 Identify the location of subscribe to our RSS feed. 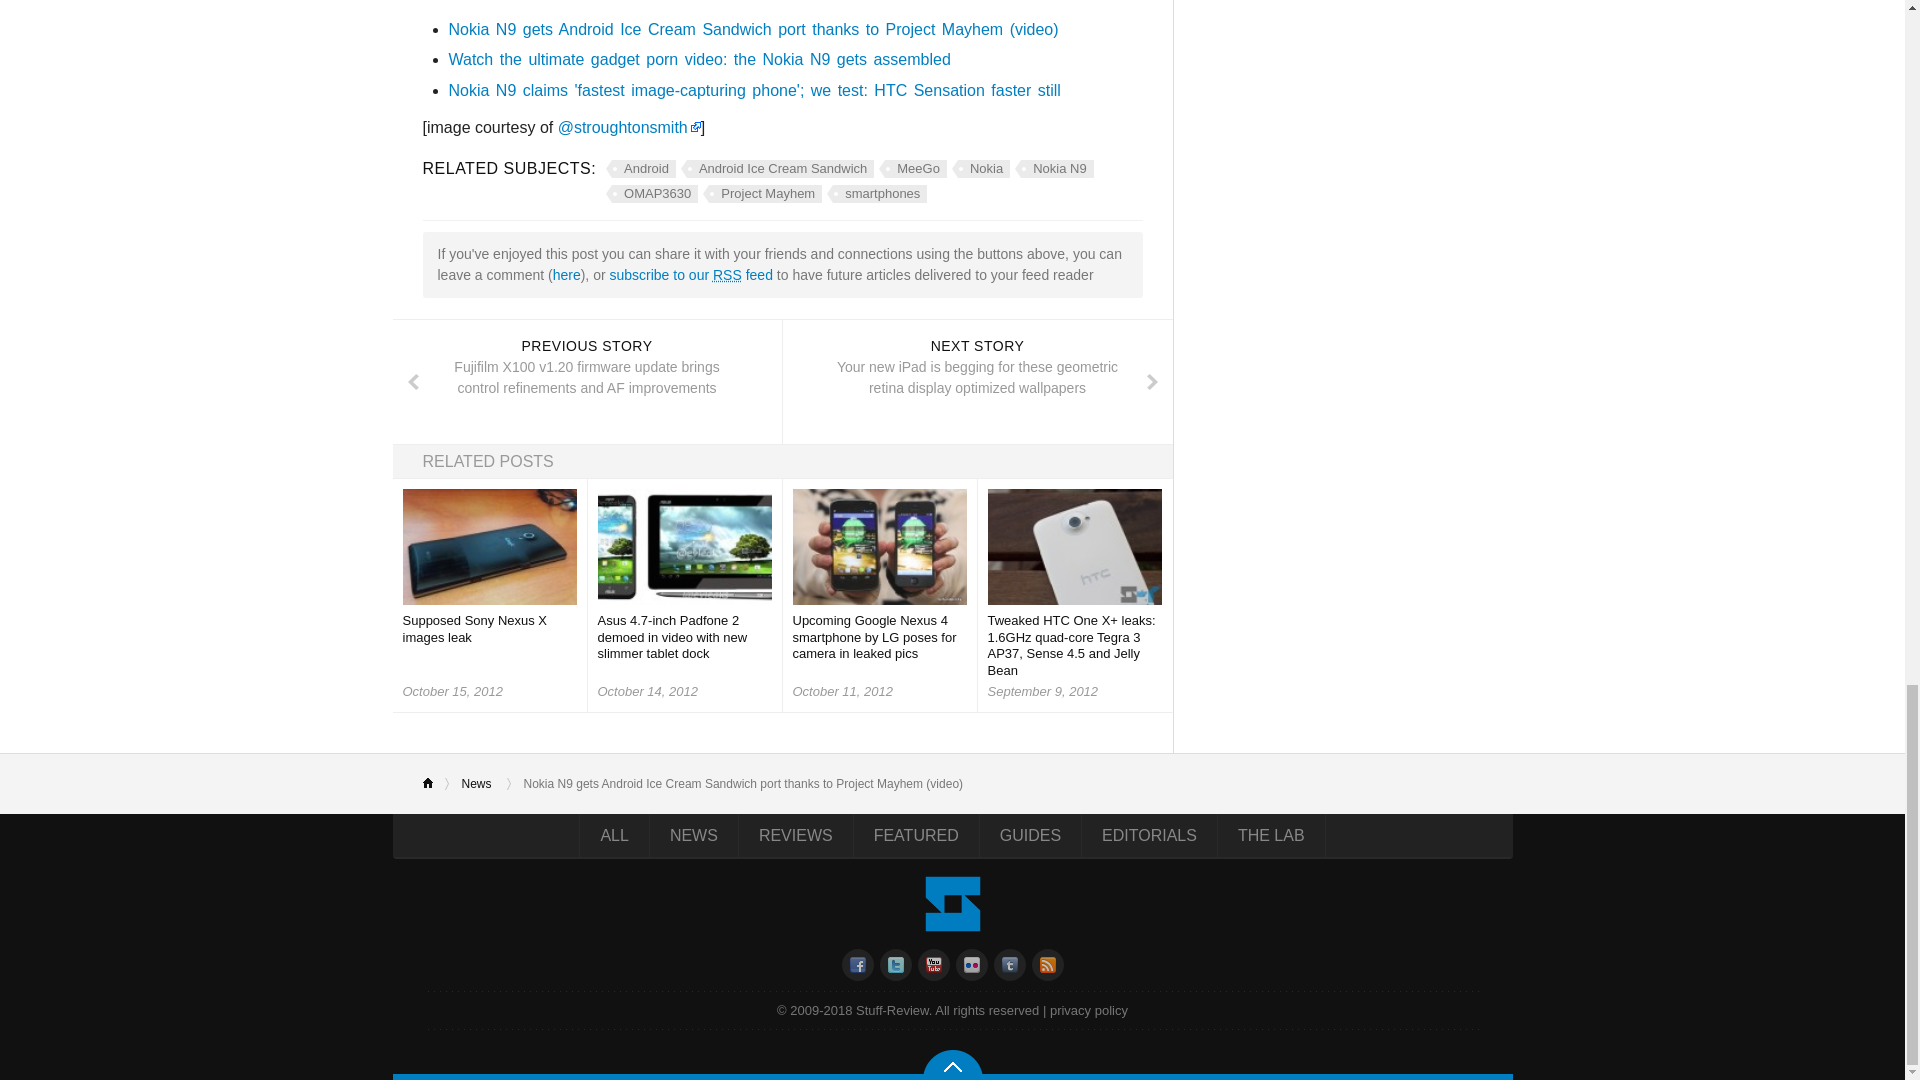
(690, 274).